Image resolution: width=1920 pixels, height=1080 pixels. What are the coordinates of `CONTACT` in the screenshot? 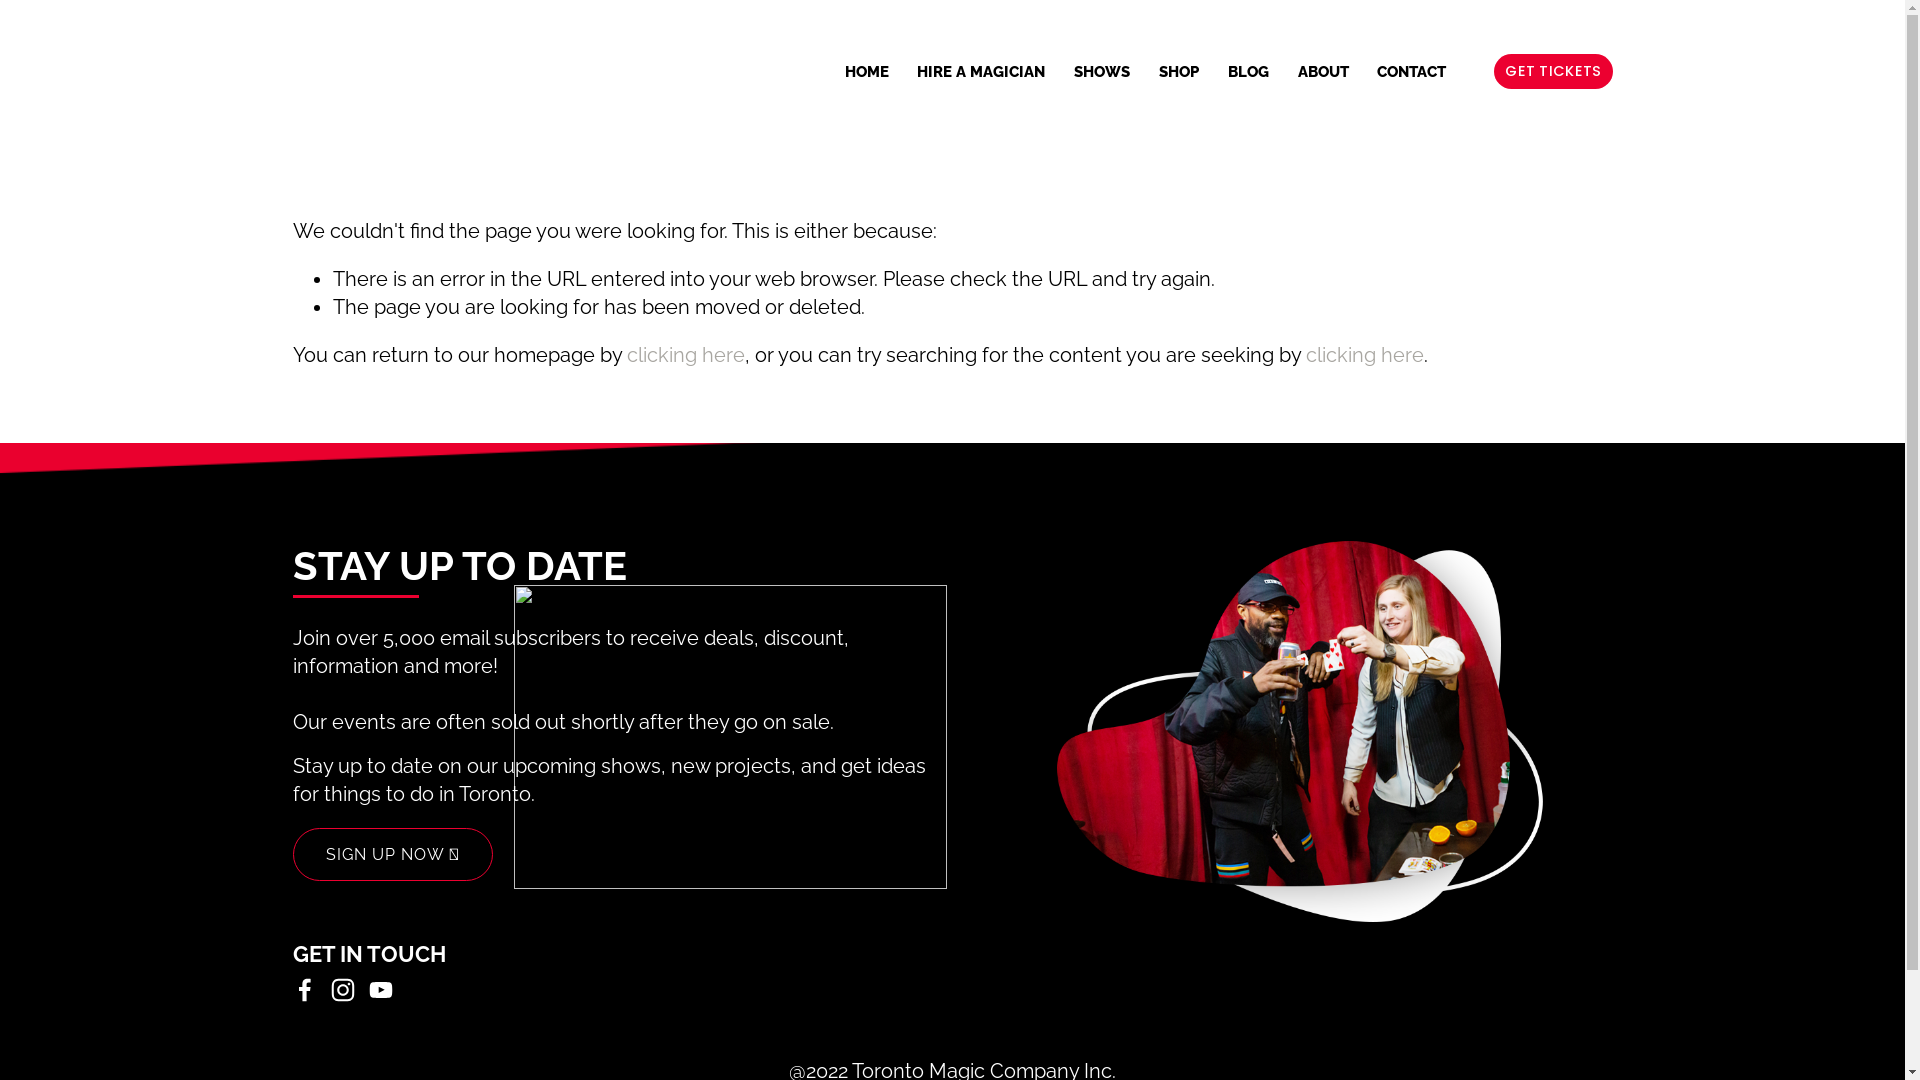 It's located at (1412, 72).